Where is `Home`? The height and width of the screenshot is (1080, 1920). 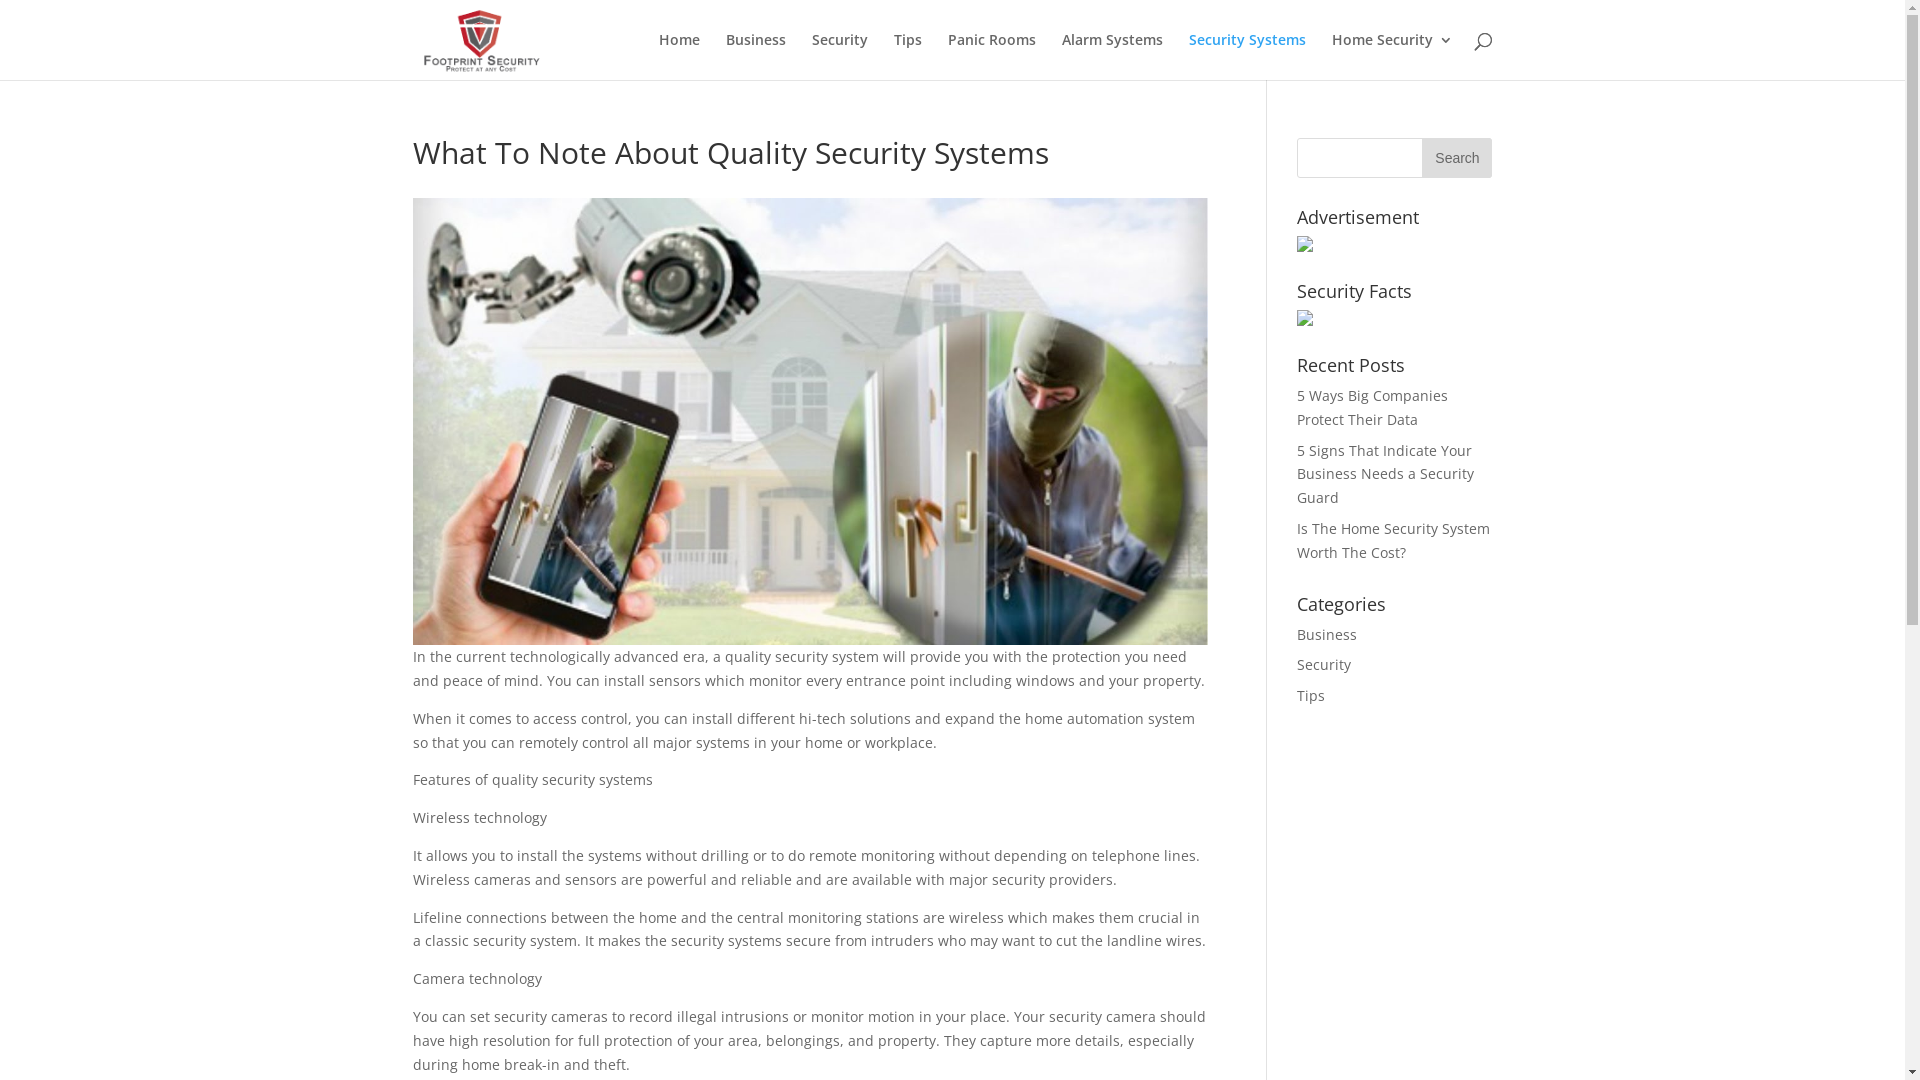 Home is located at coordinates (678, 56).